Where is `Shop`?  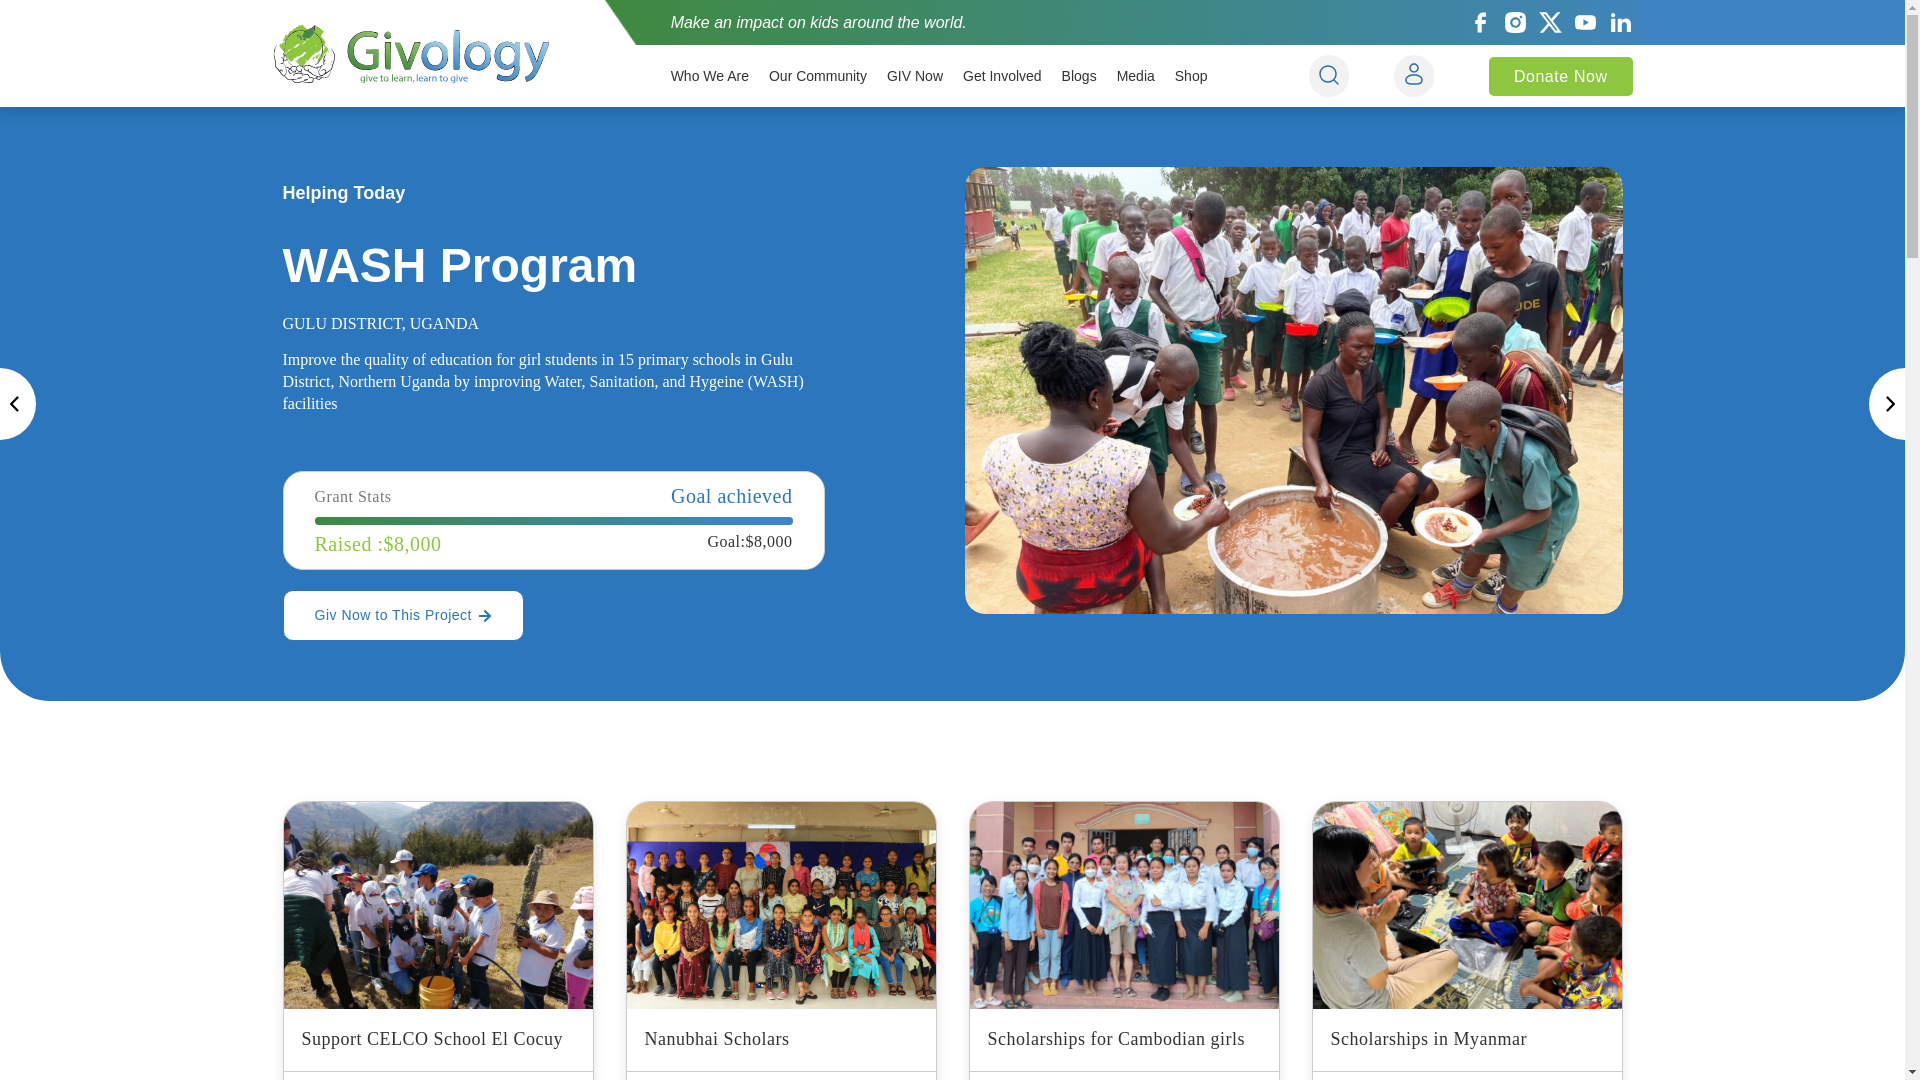
Shop is located at coordinates (1191, 76).